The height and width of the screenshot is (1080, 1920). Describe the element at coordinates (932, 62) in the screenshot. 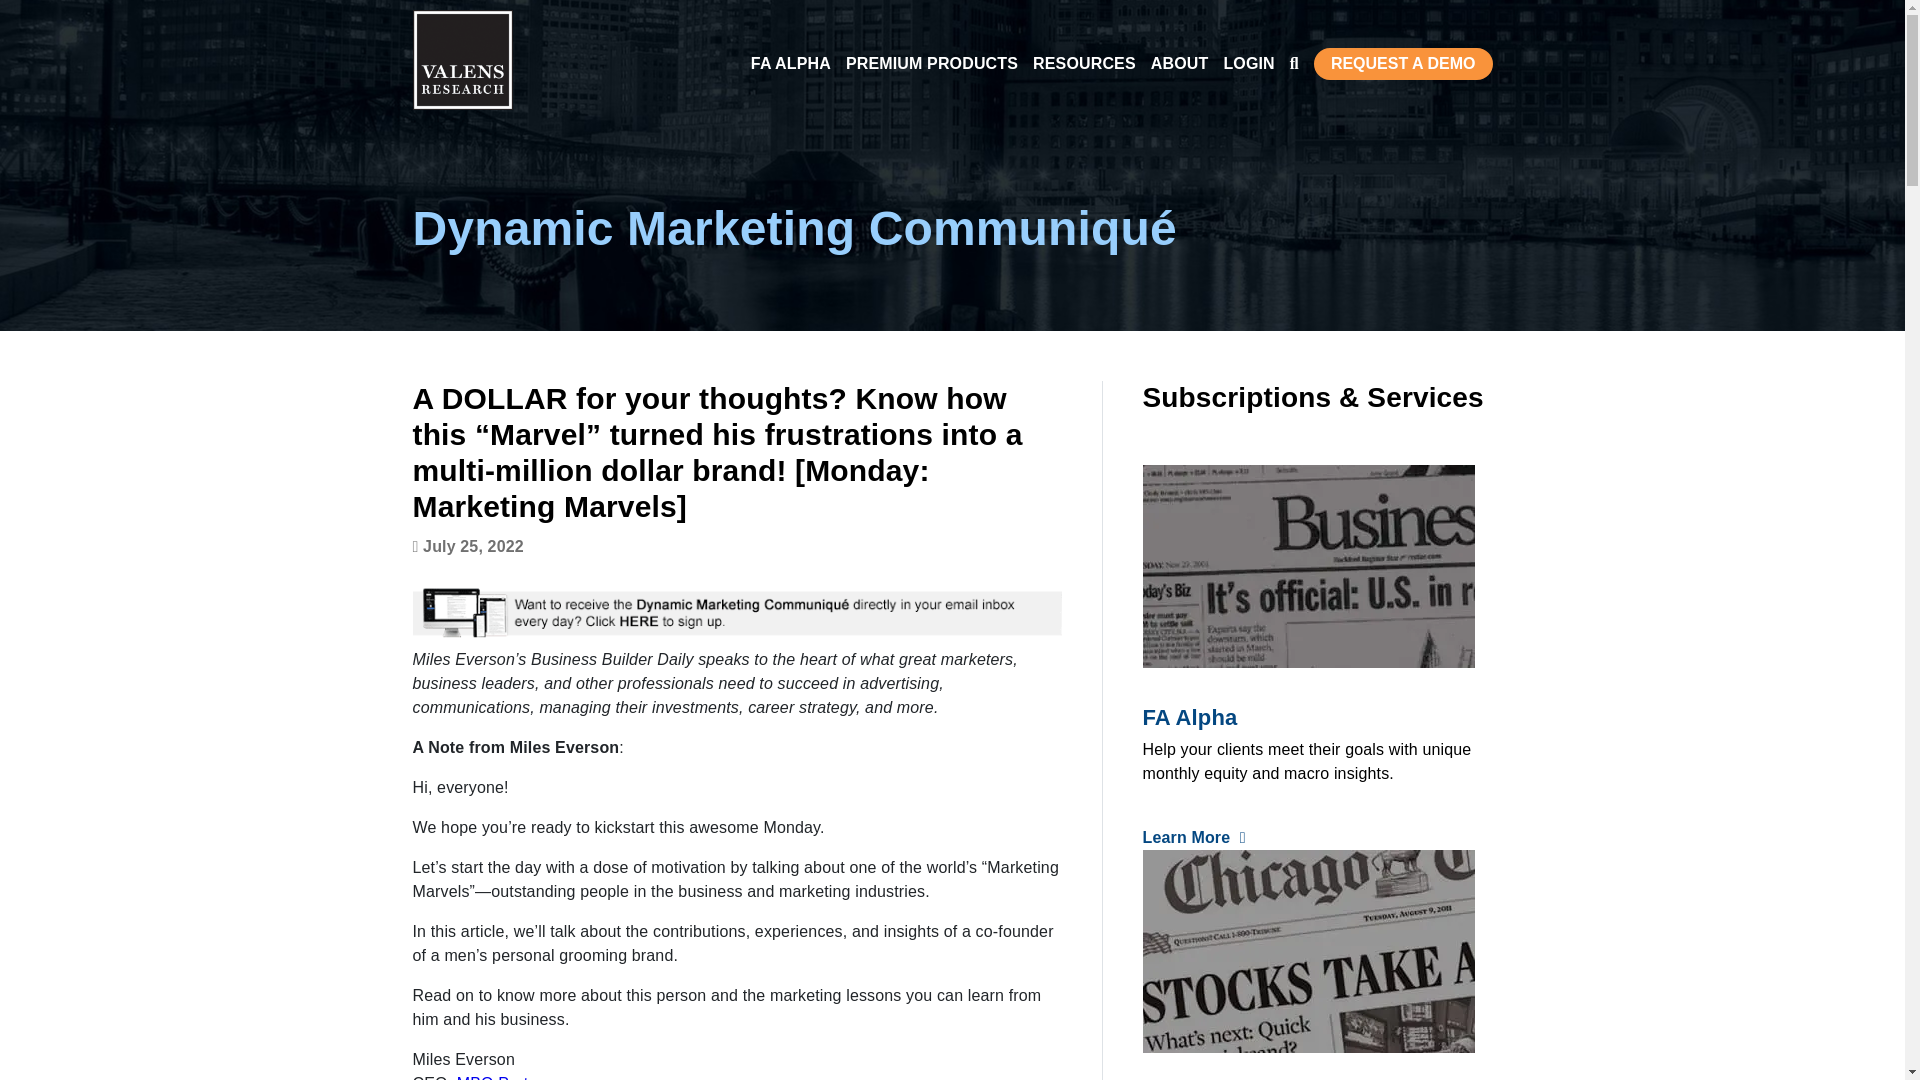

I see `PREMIUM PRODUCTS` at that location.